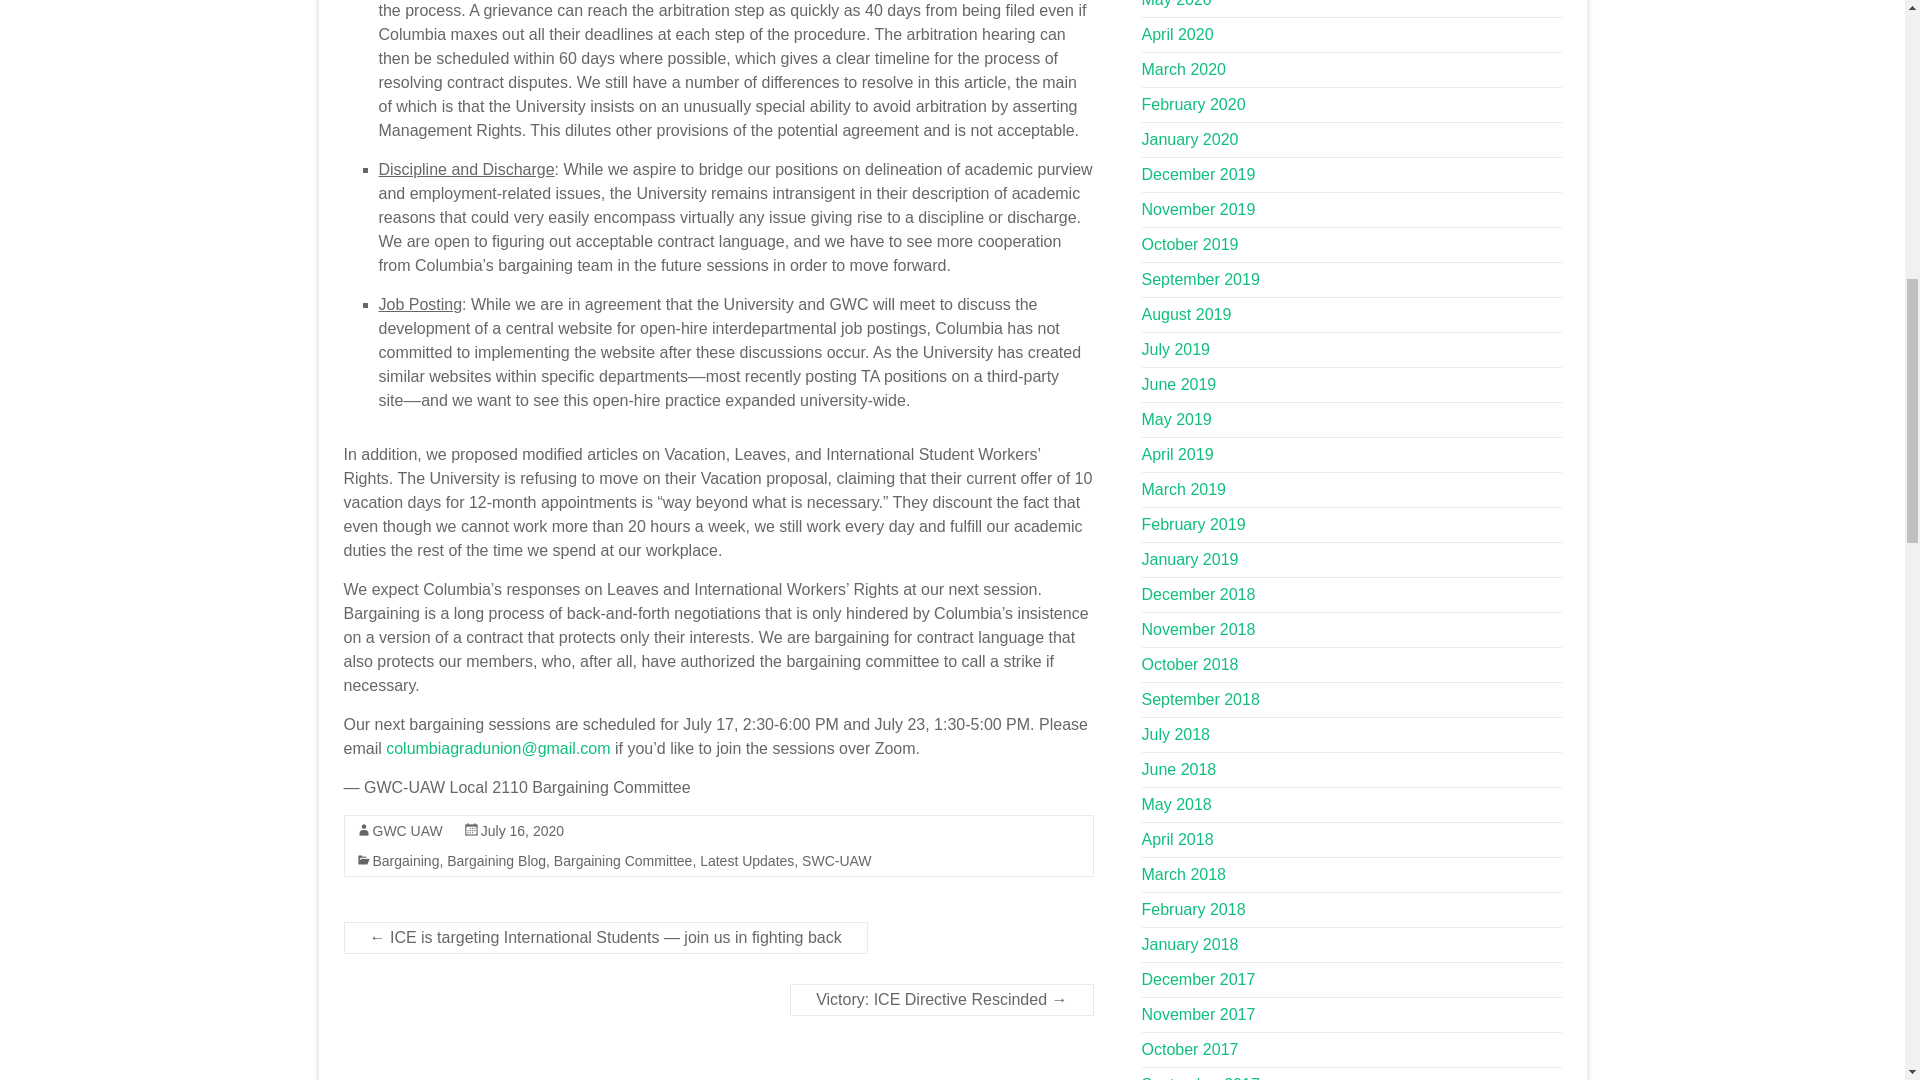 The width and height of the screenshot is (1920, 1080). What do you see at coordinates (406, 830) in the screenshot?
I see `GWC UAW` at bounding box center [406, 830].